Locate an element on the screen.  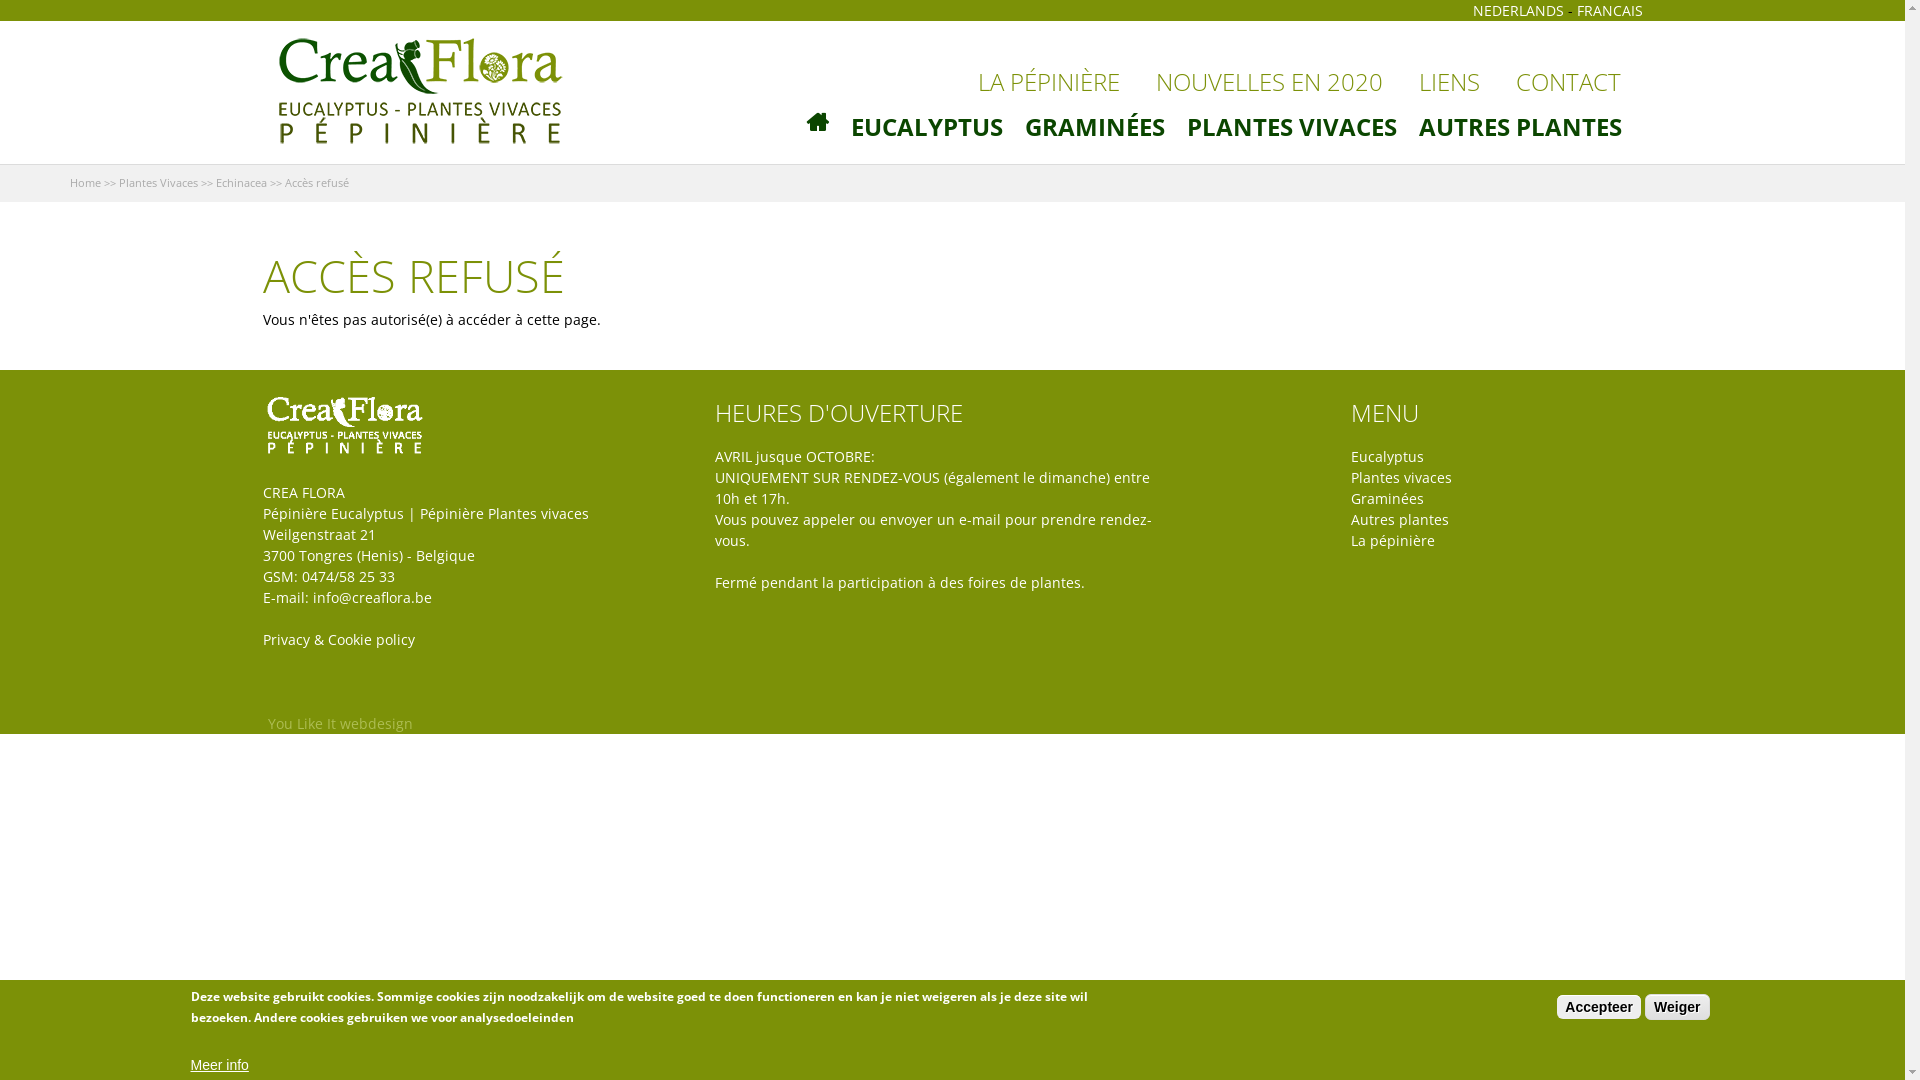
CONTACT is located at coordinates (1568, 82).